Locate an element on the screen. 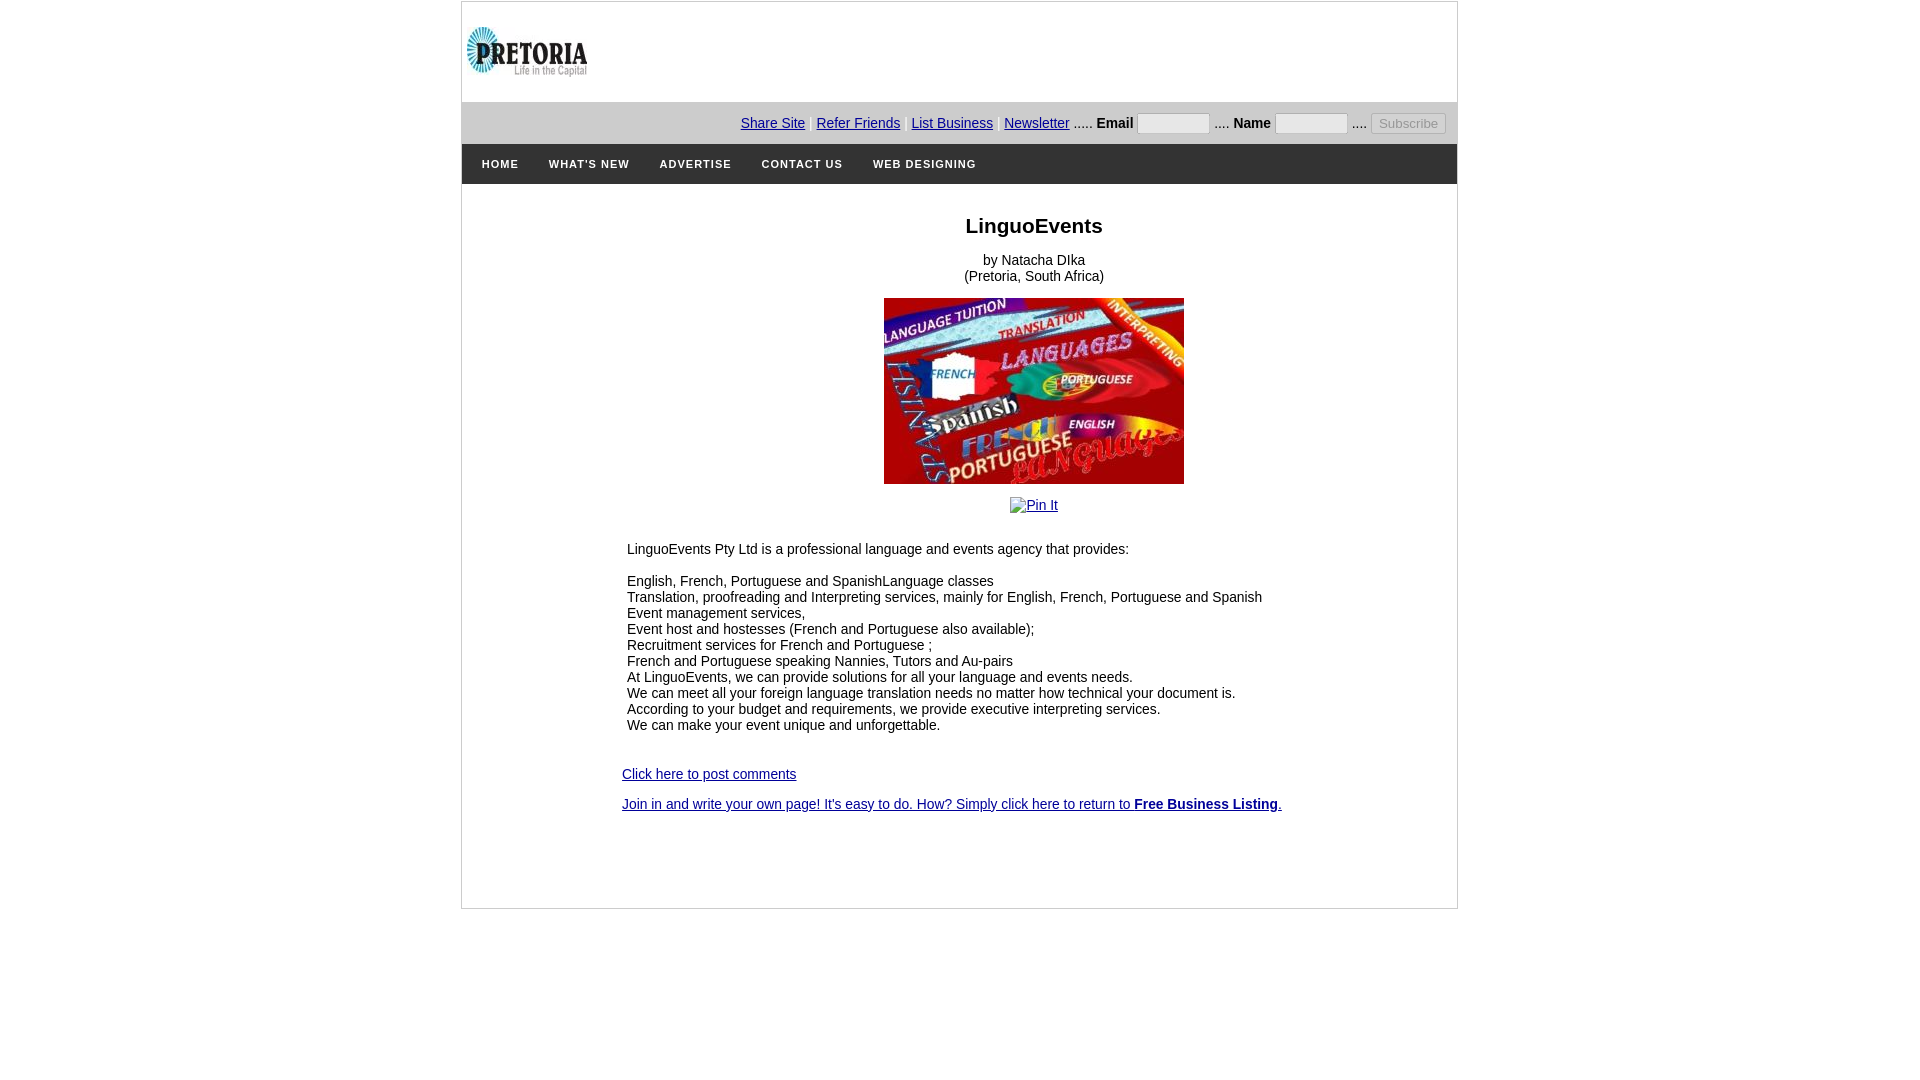 The width and height of the screenshot is (1920, 1080). Pin It is located at coordinates (1033, 504).